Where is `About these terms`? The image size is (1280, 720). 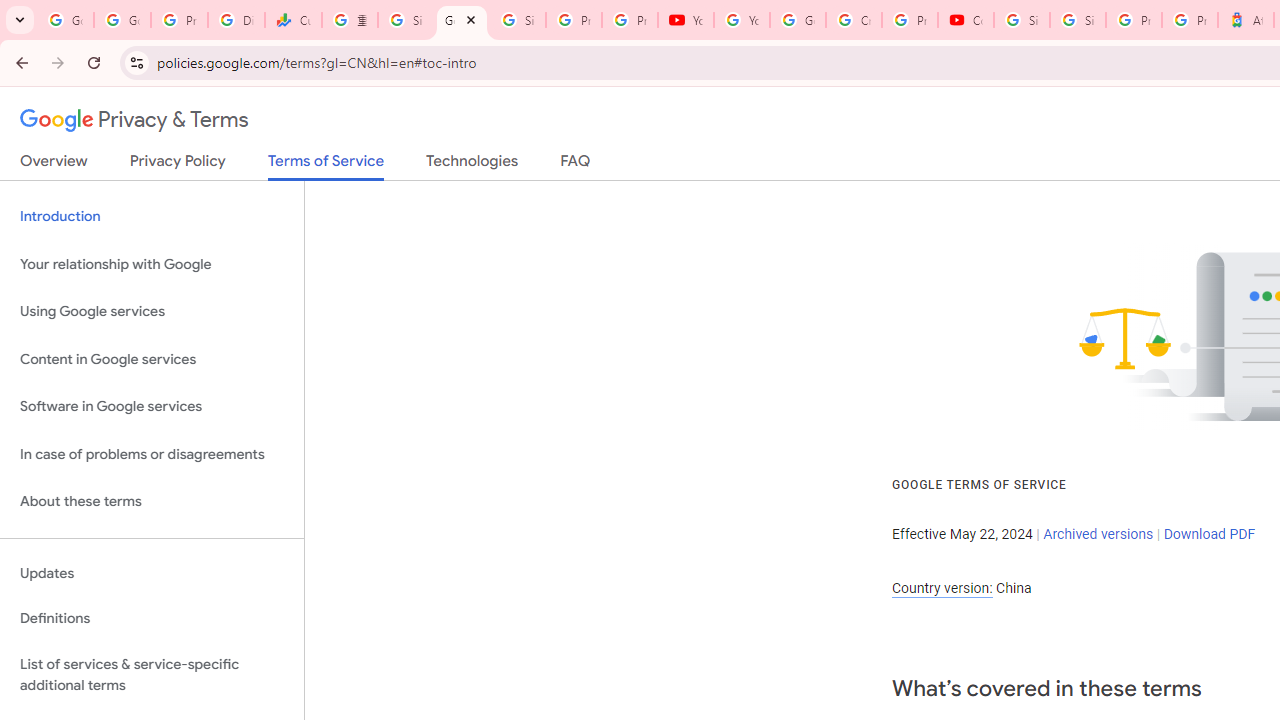 About these terms is located at coordinates (152, 502).